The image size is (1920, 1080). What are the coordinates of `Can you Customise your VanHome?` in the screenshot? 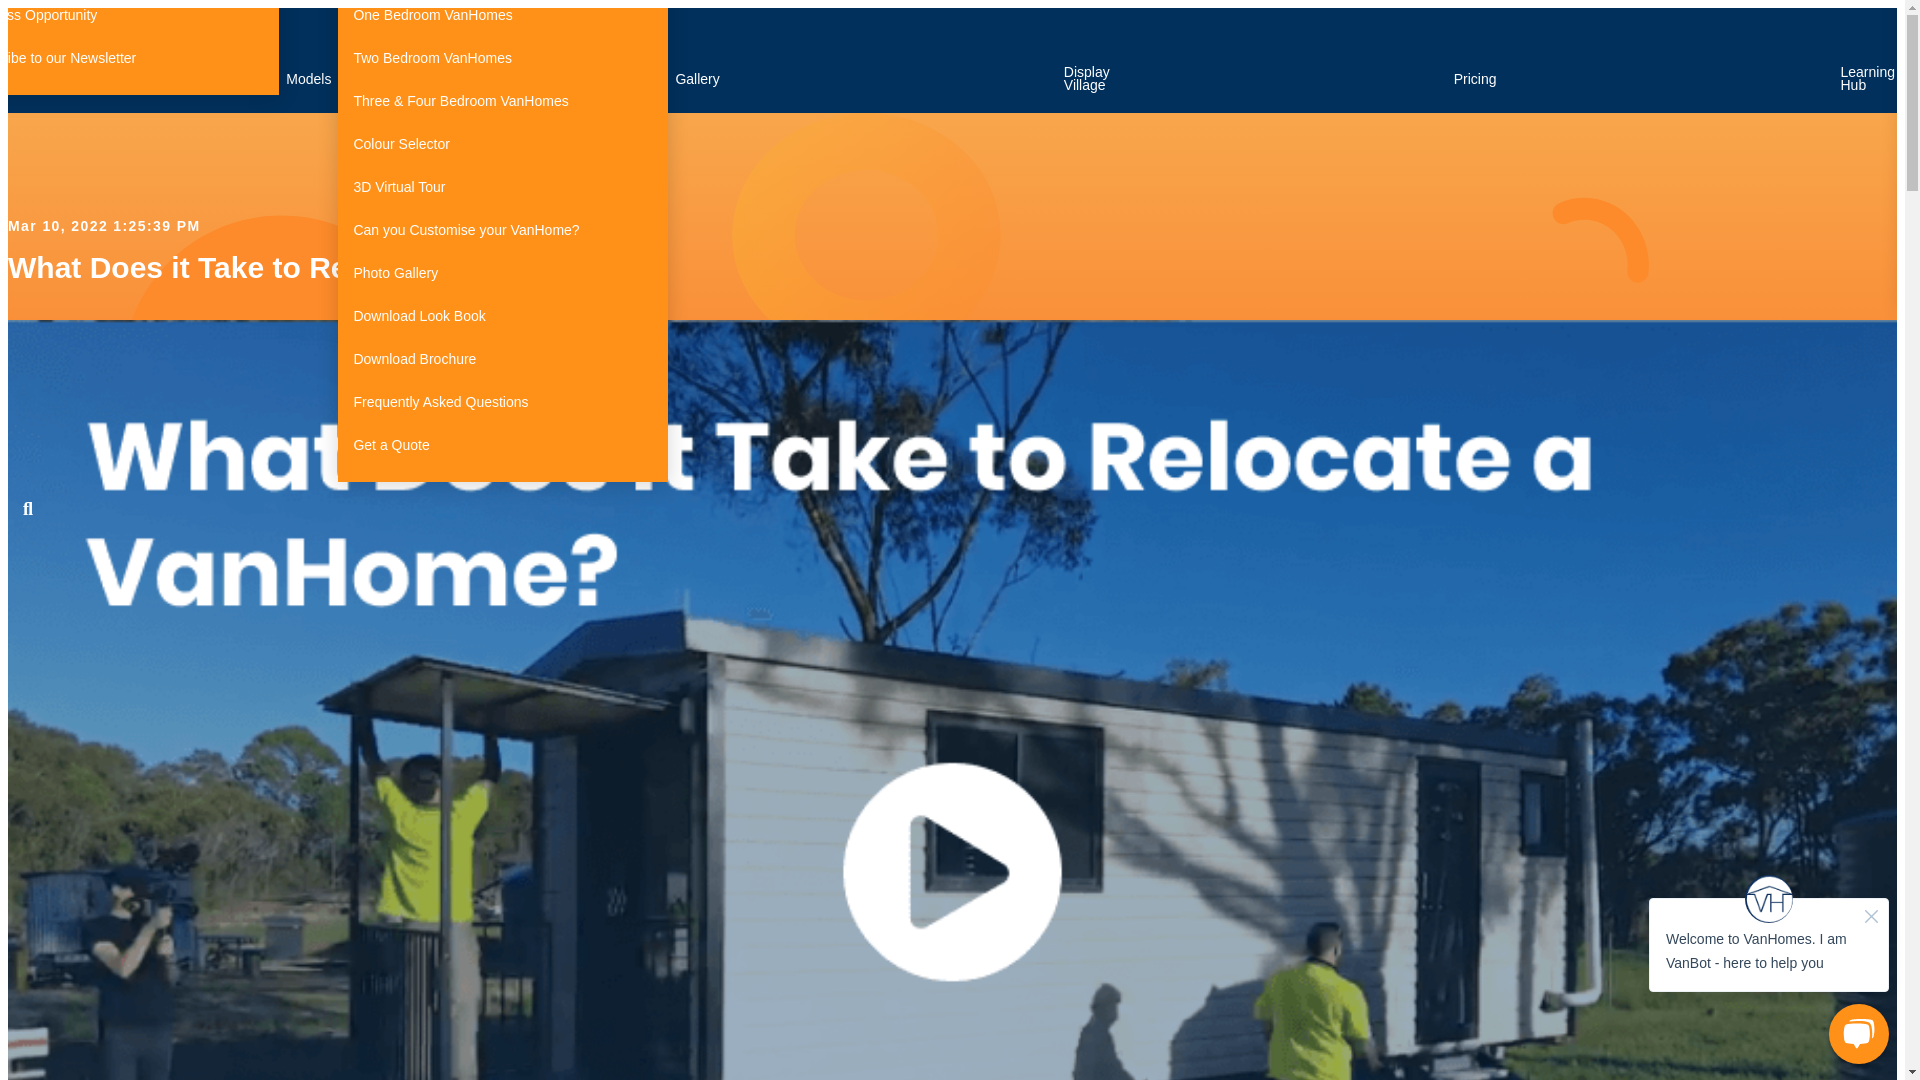 It's located at (502, 230).